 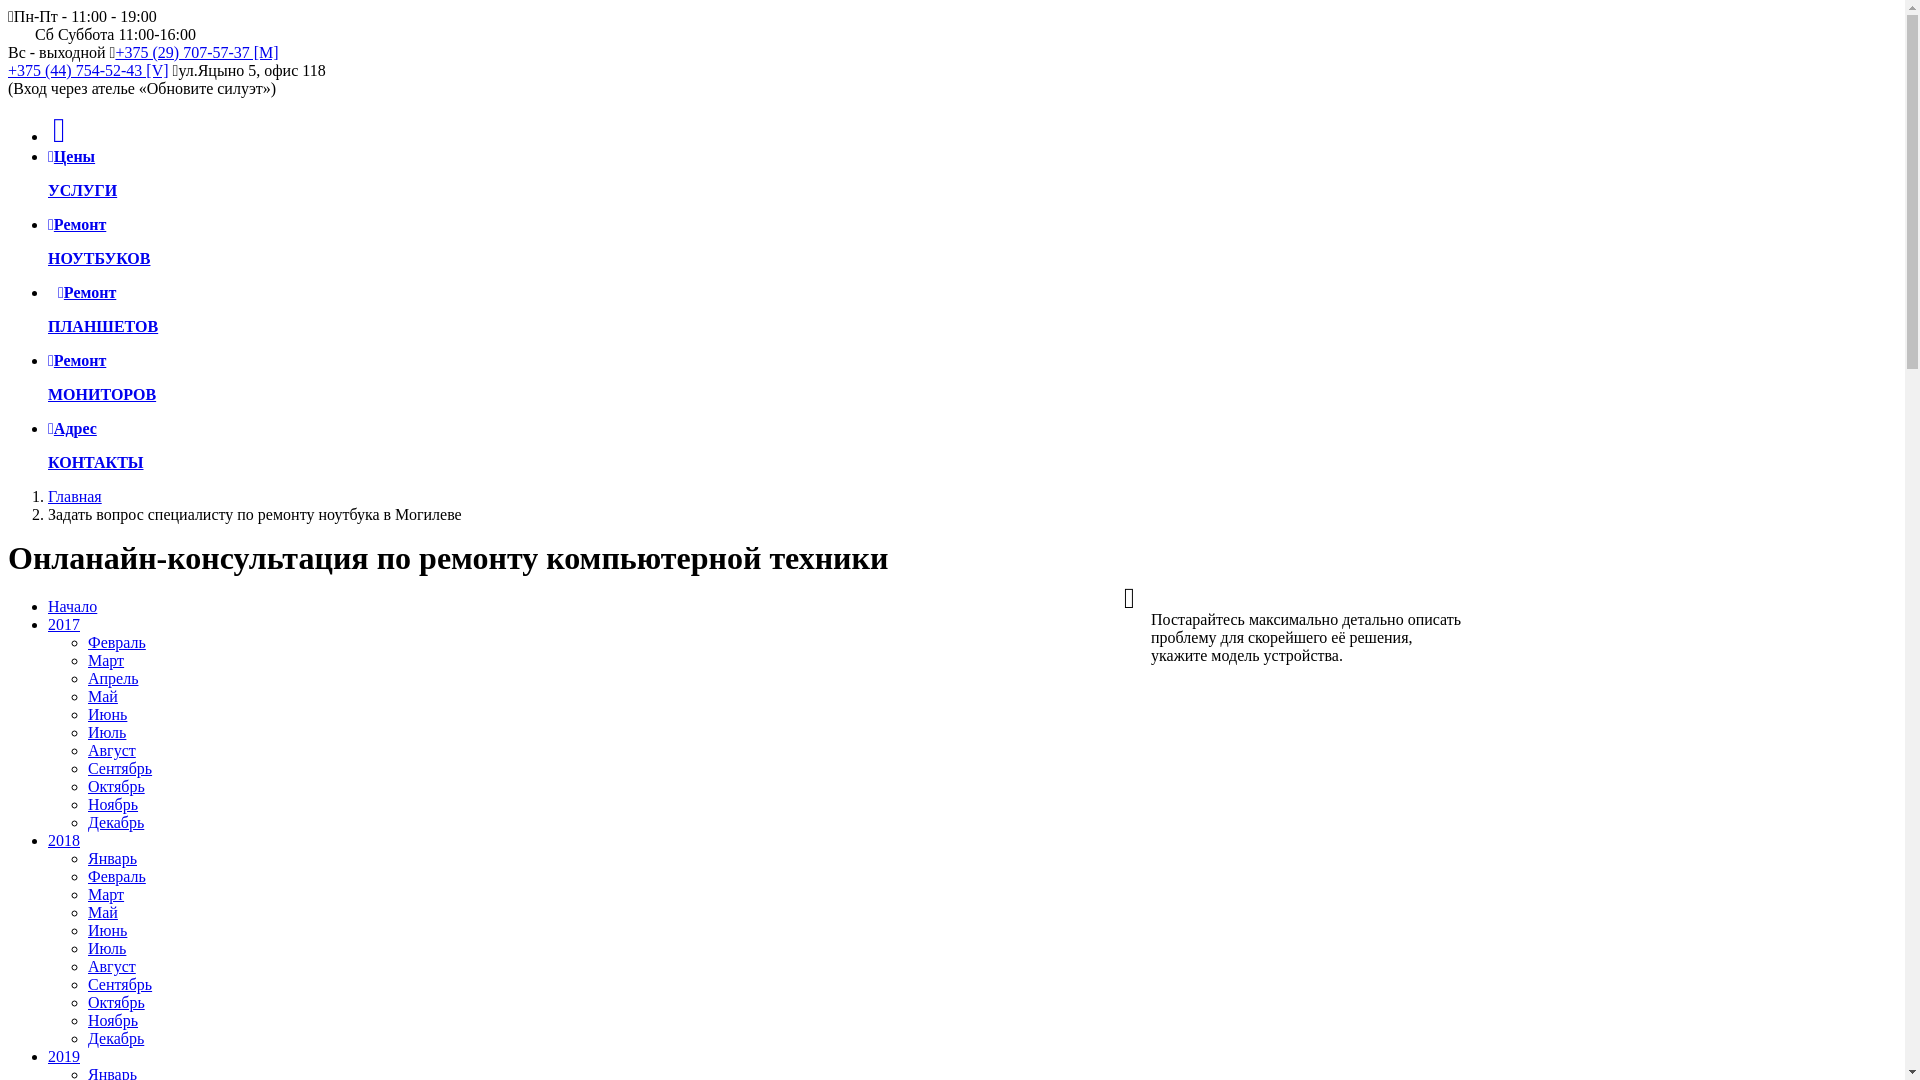 What do you see at coordinates (64, 840) in the screenshot?
I see `2018` at bounding box center [64, 840].